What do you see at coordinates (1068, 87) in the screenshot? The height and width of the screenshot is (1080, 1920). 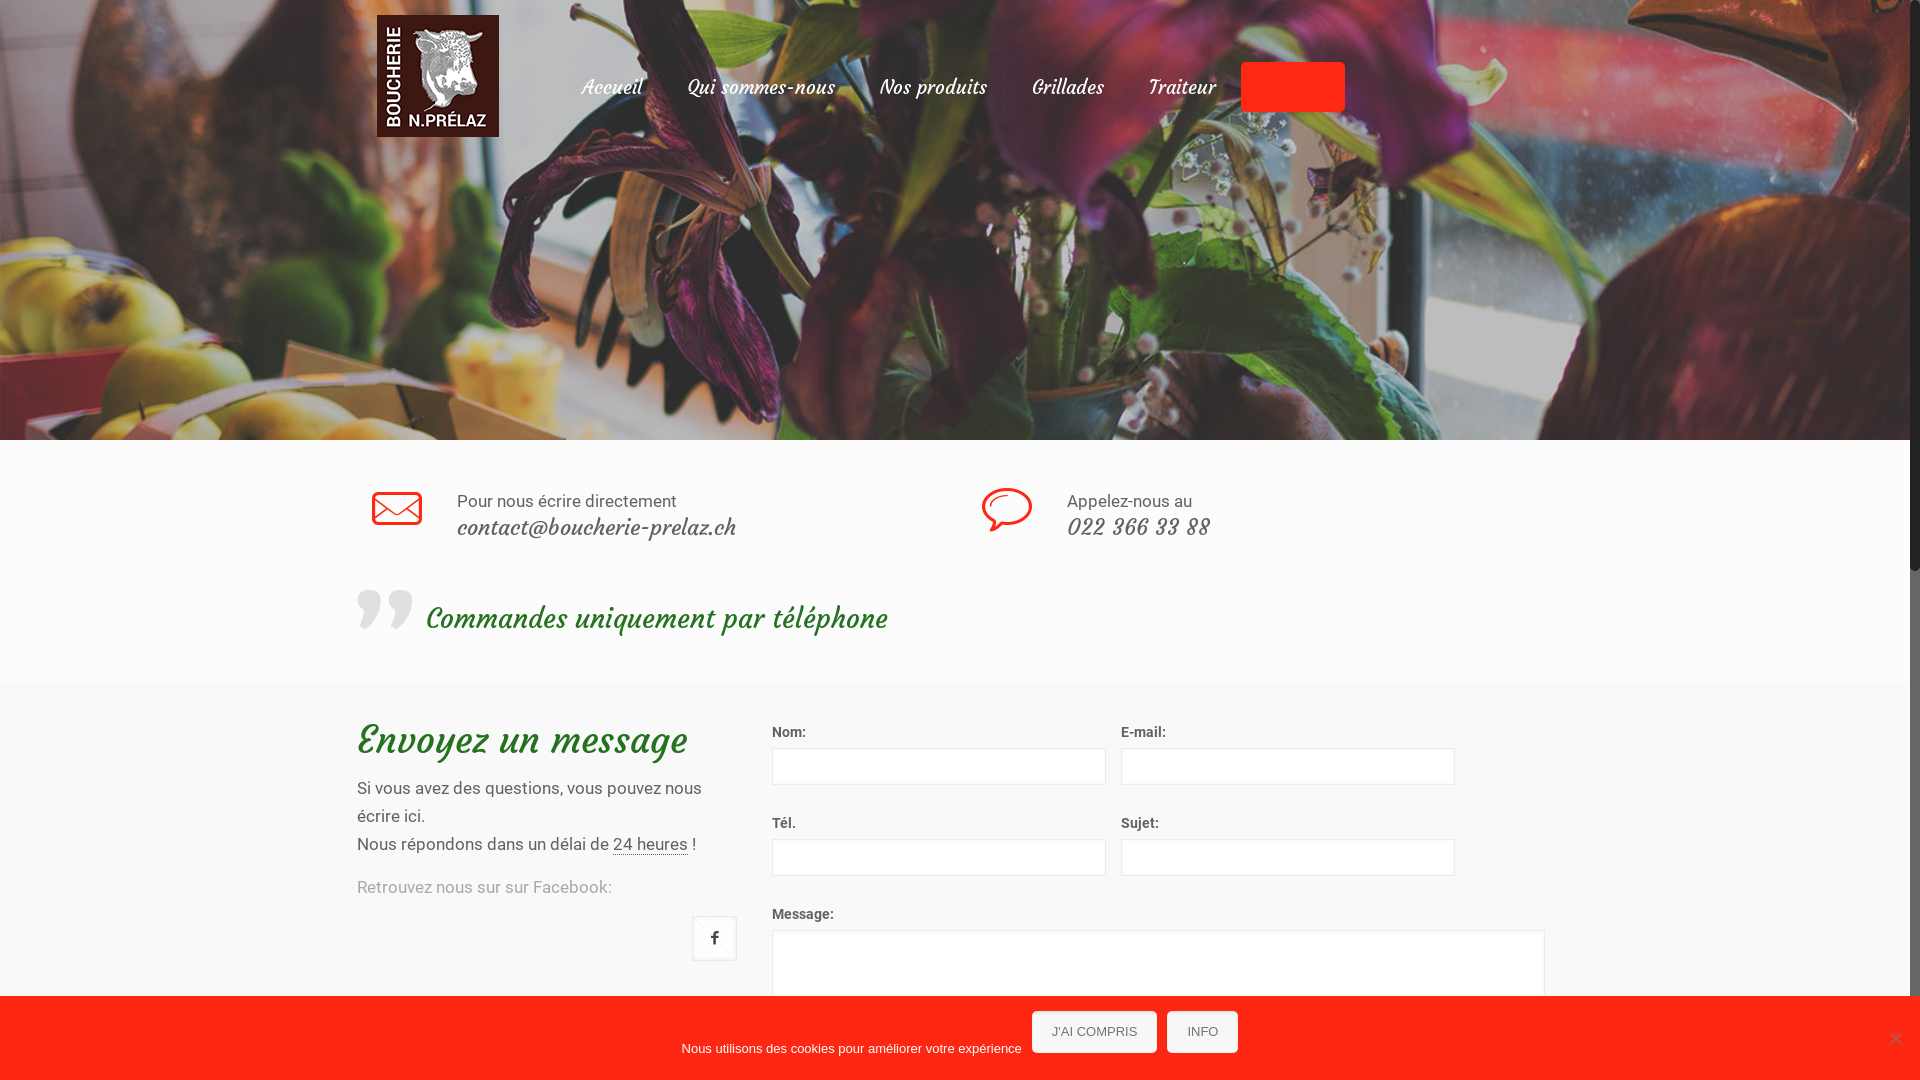 I see `Grillades` at bounding box center [1068, 87].